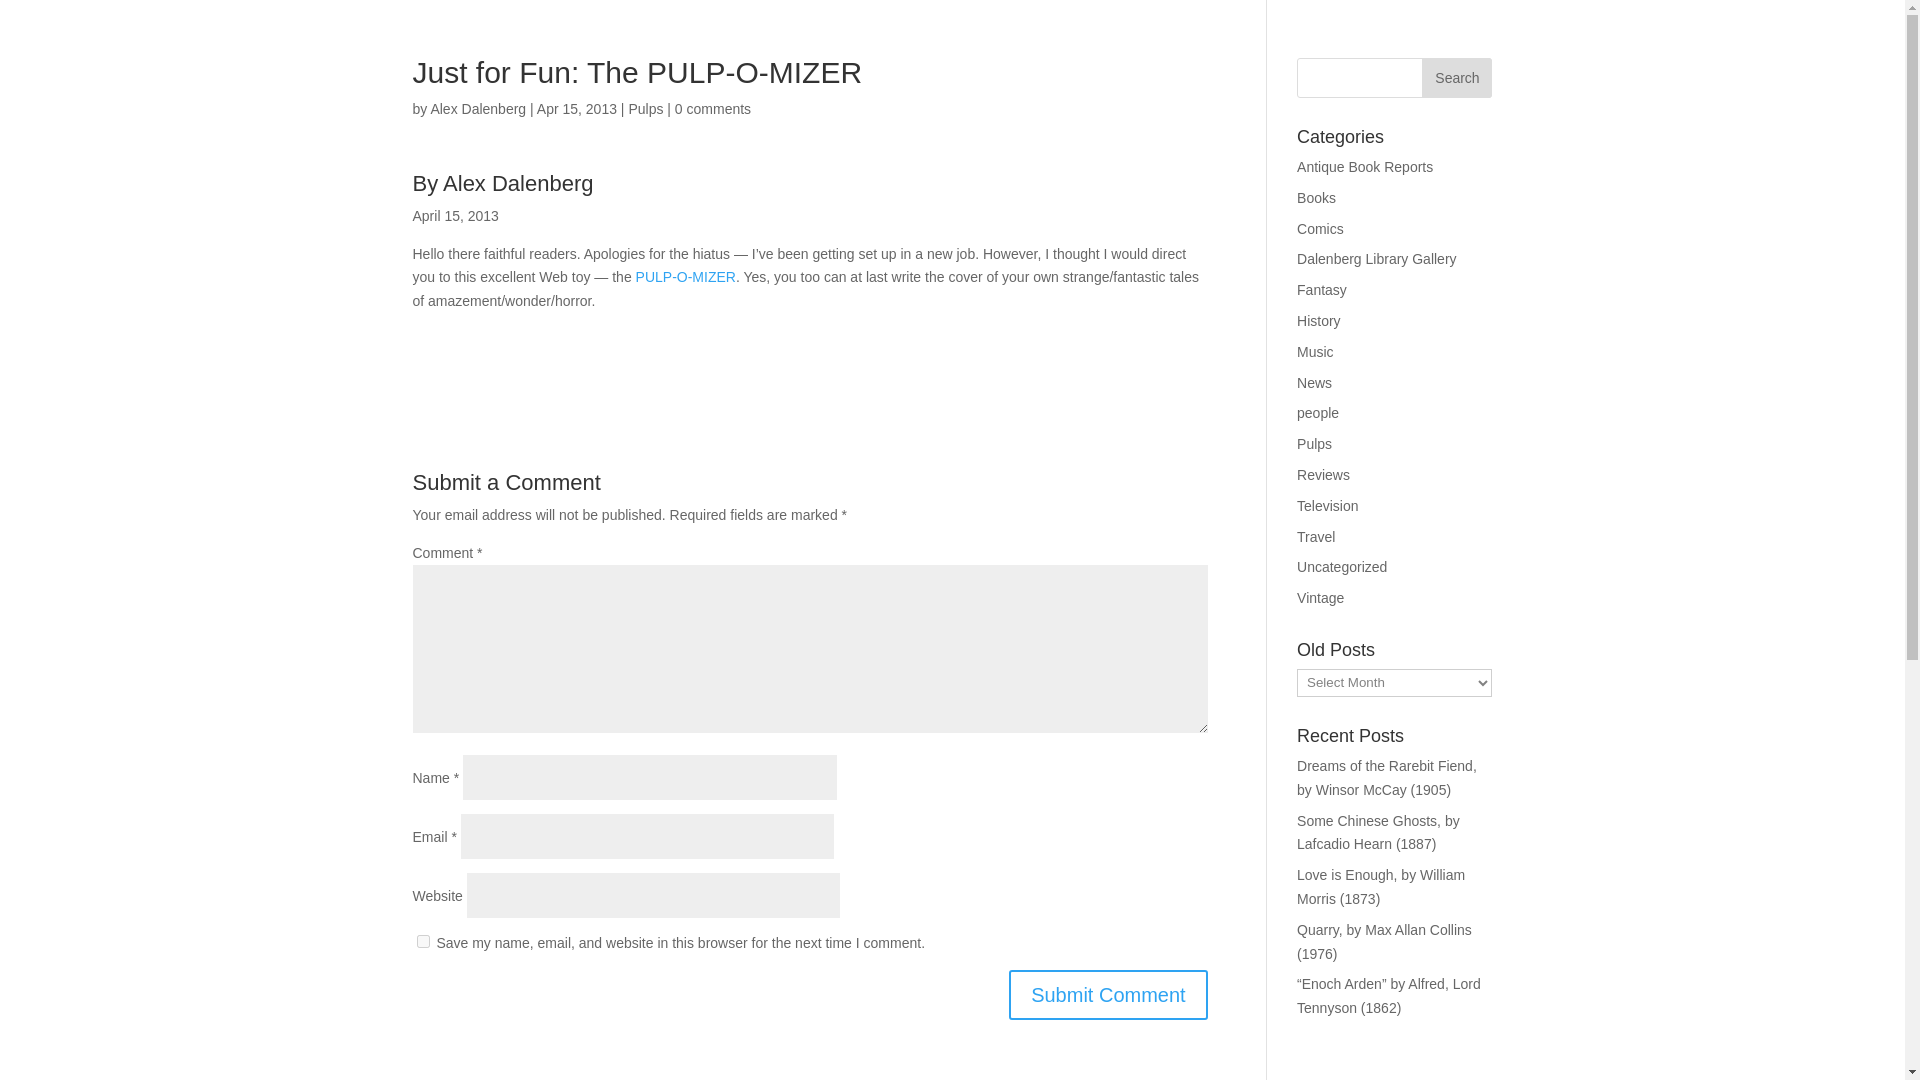 This screenshot has width=1920, height=1080. I want to click on PULP-O-MIZER, so click(685, 276).